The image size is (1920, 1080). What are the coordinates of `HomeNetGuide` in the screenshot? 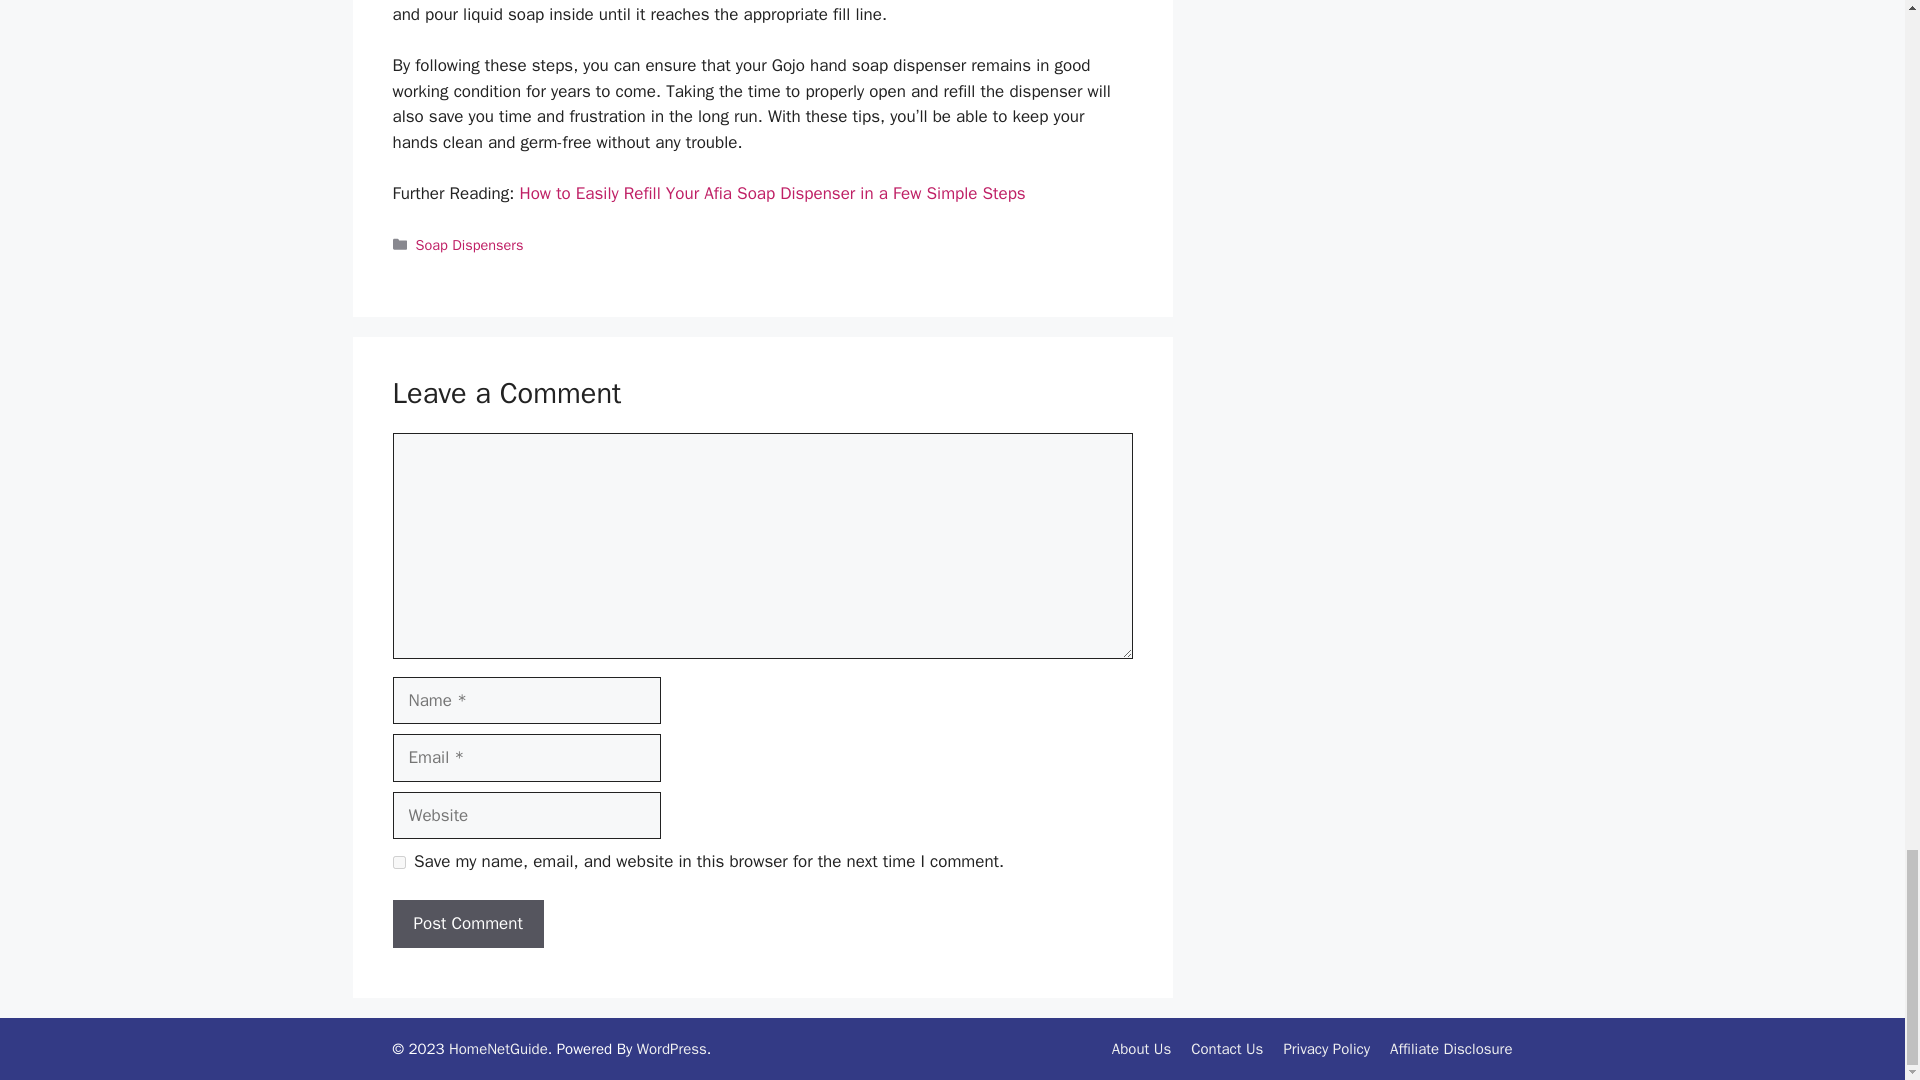 It's located at (498, 1049).